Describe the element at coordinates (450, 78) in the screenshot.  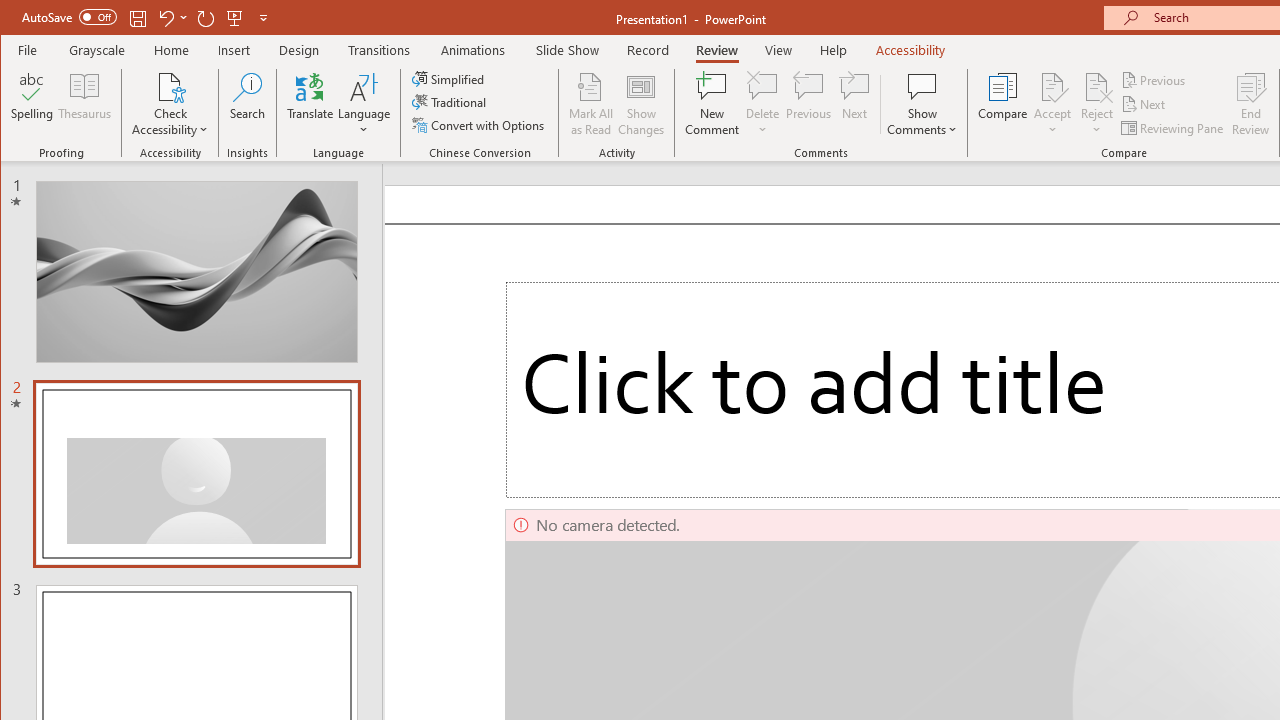
I see `Simplified` at that location.